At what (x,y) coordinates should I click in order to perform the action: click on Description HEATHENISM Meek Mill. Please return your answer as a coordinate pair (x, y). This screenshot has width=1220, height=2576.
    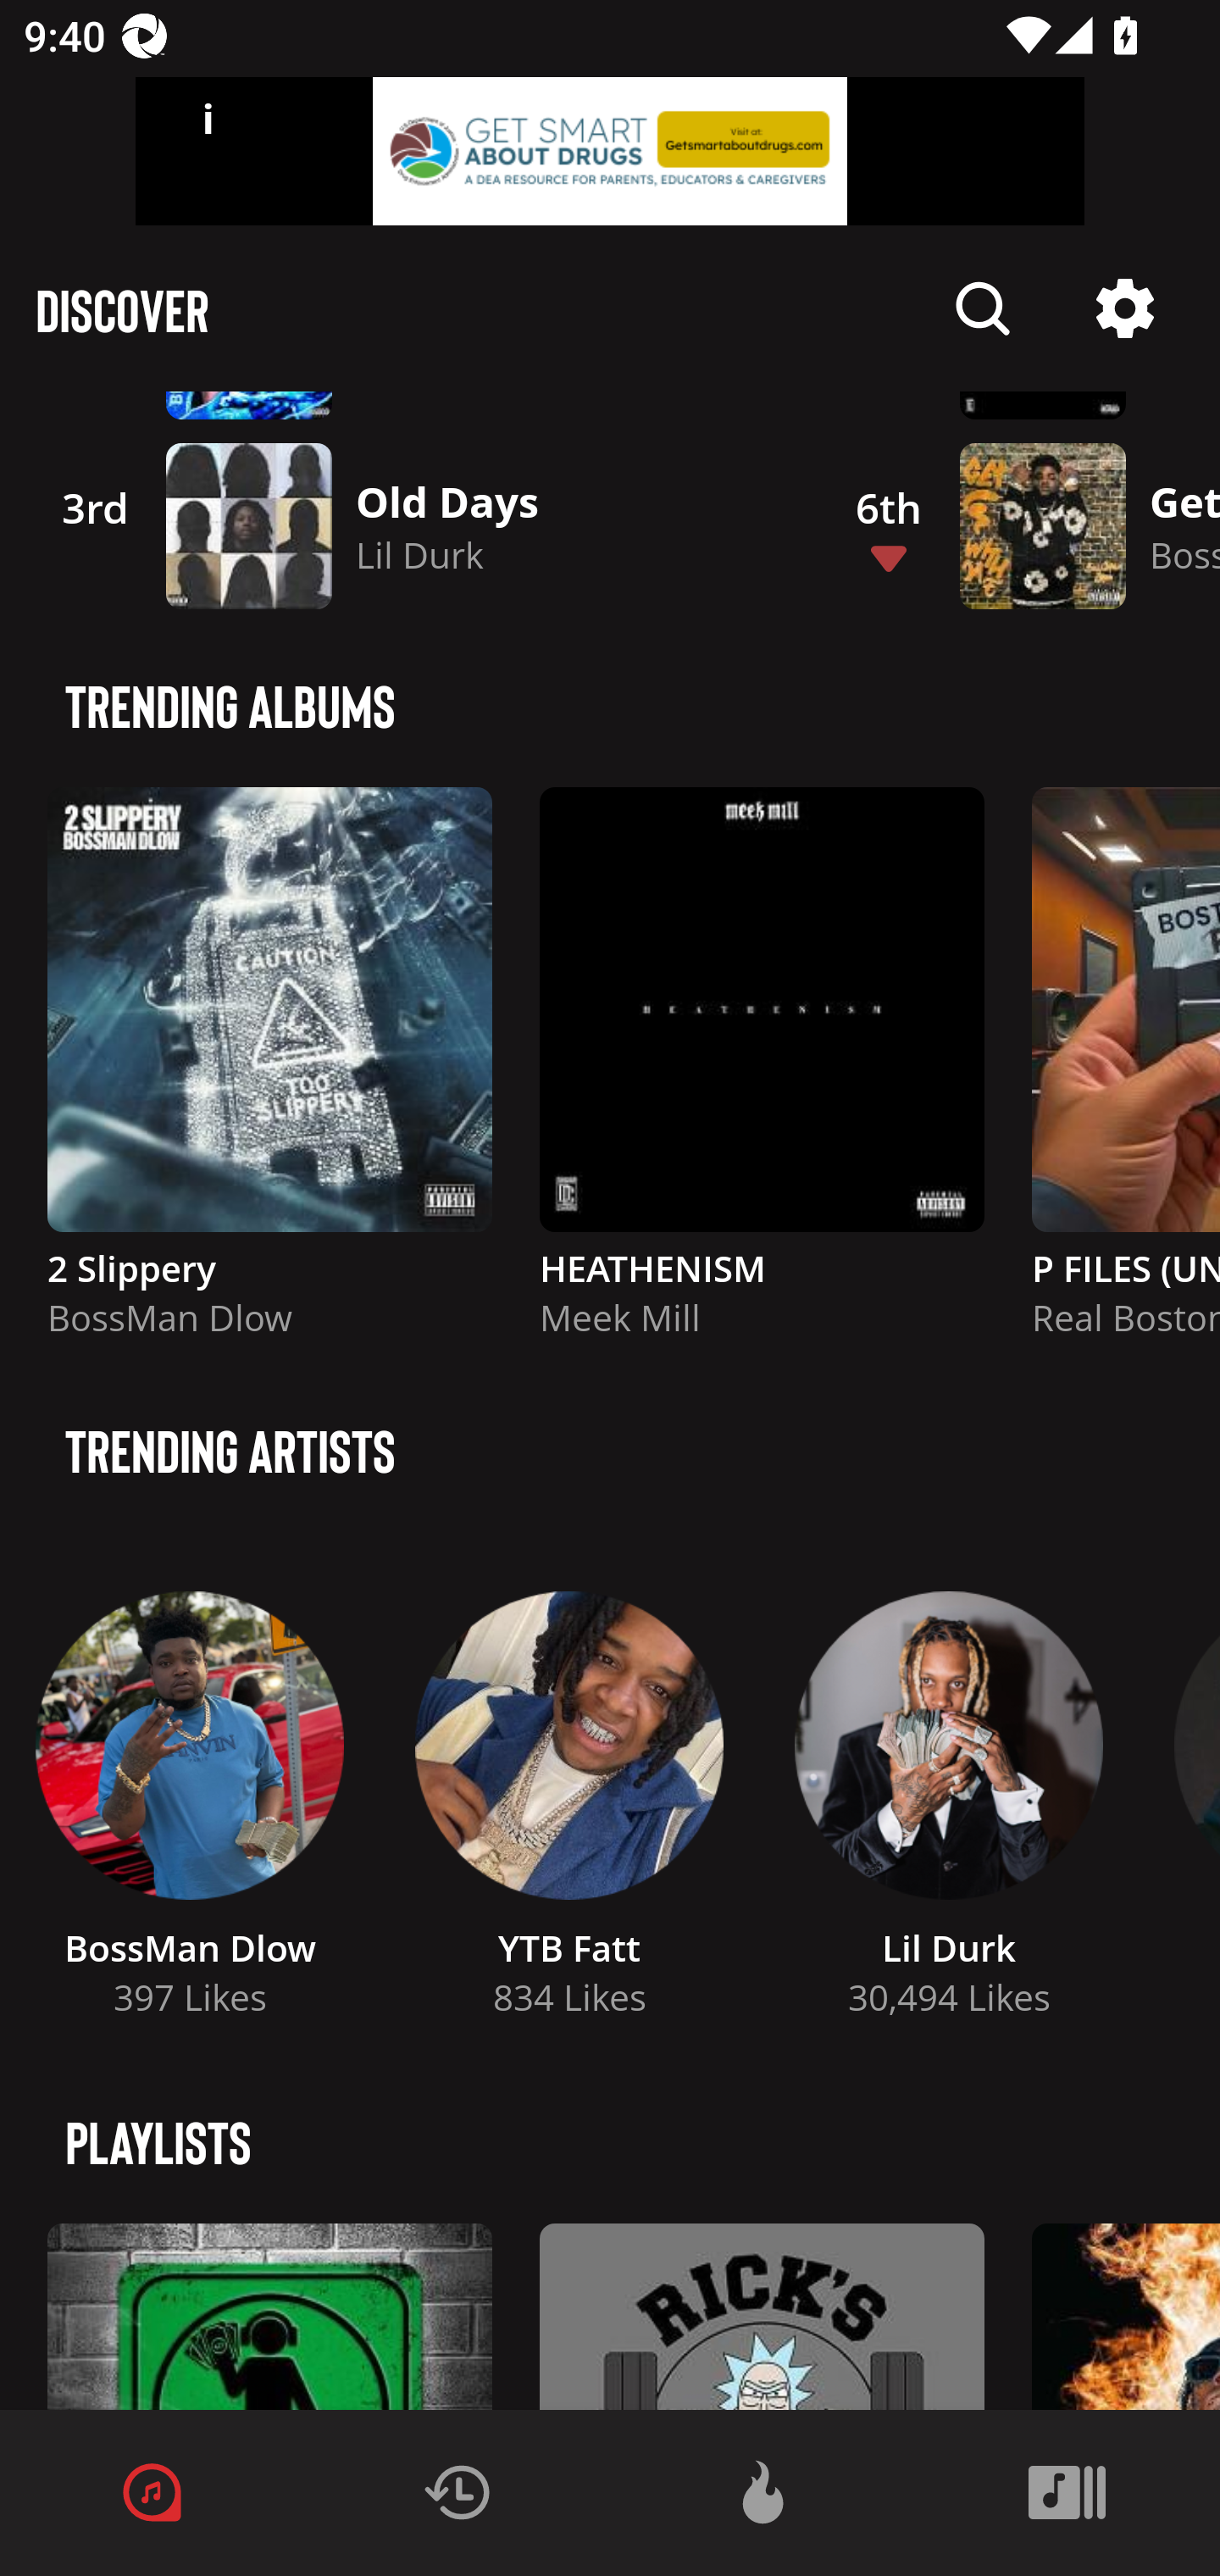
    Looking at the image, I should click on (762, 1076).